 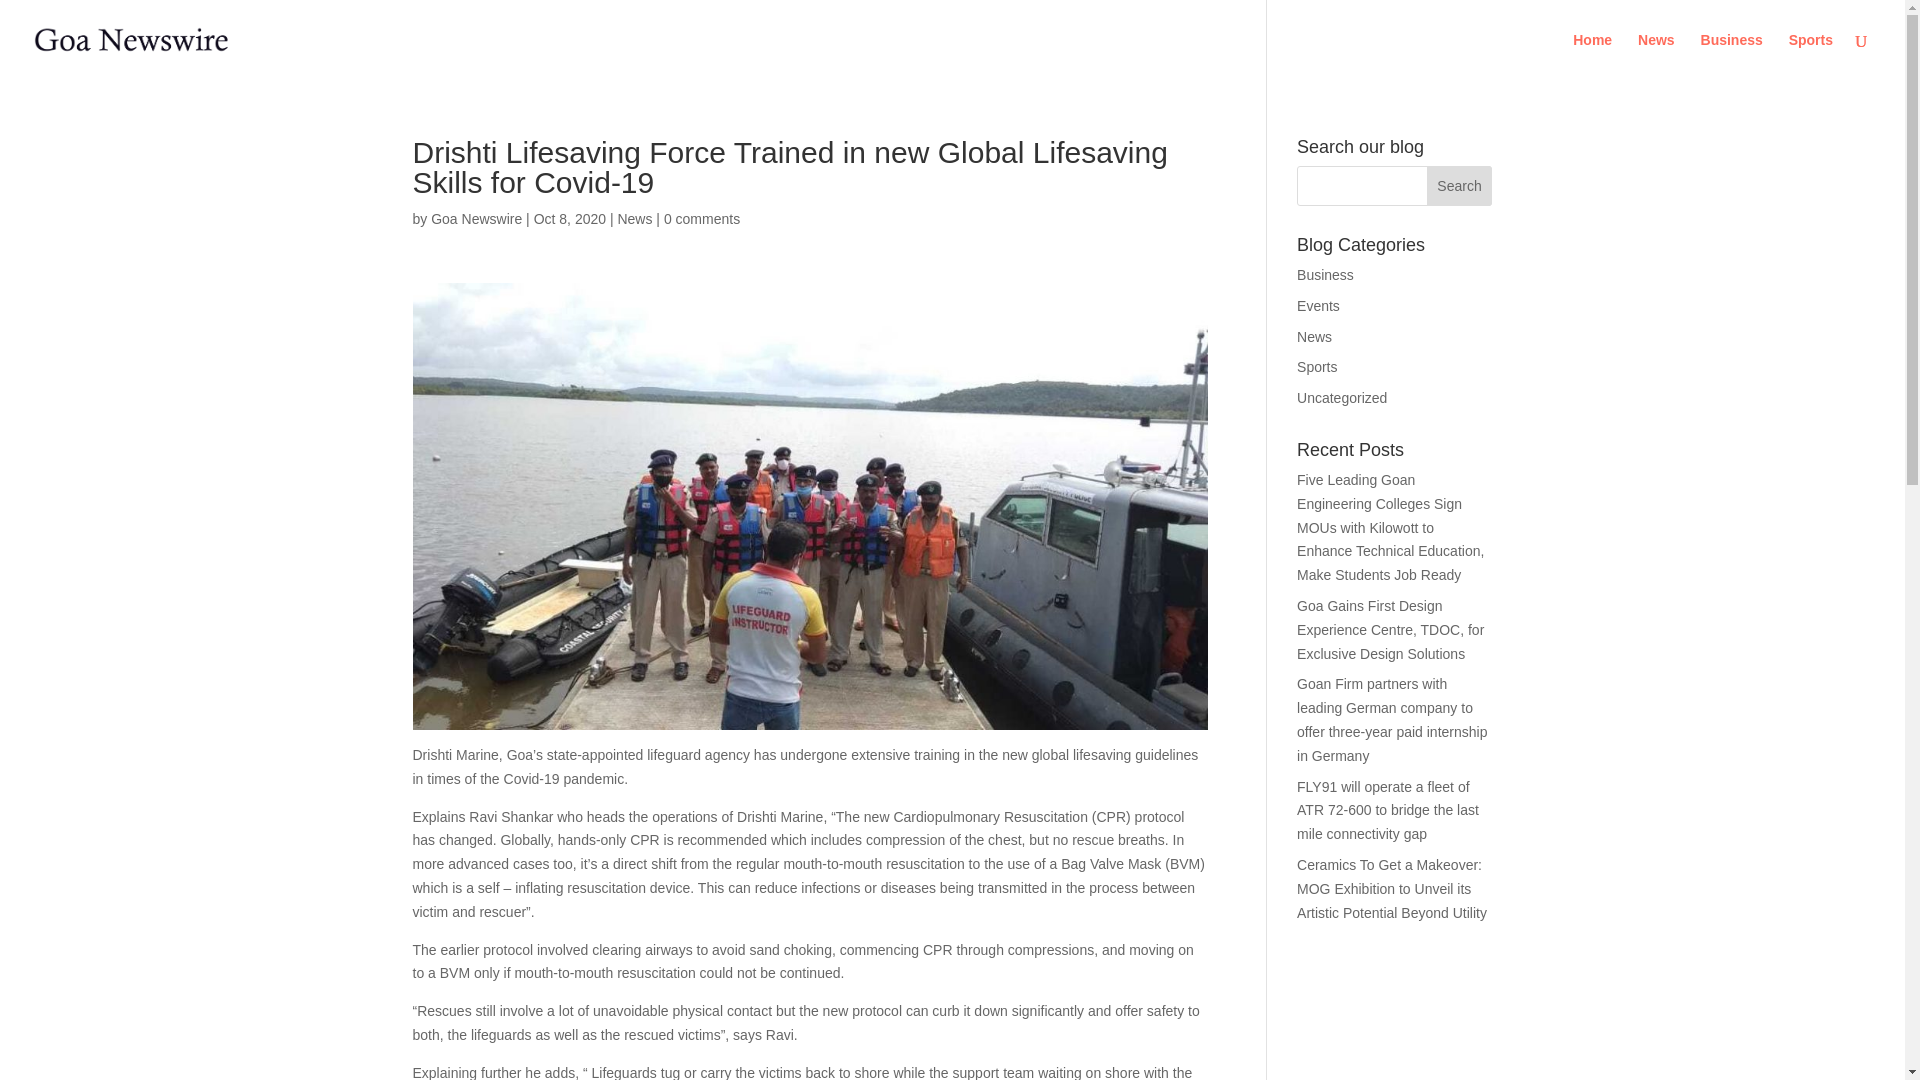 I want to click on News, so click(x=1314, y=336).